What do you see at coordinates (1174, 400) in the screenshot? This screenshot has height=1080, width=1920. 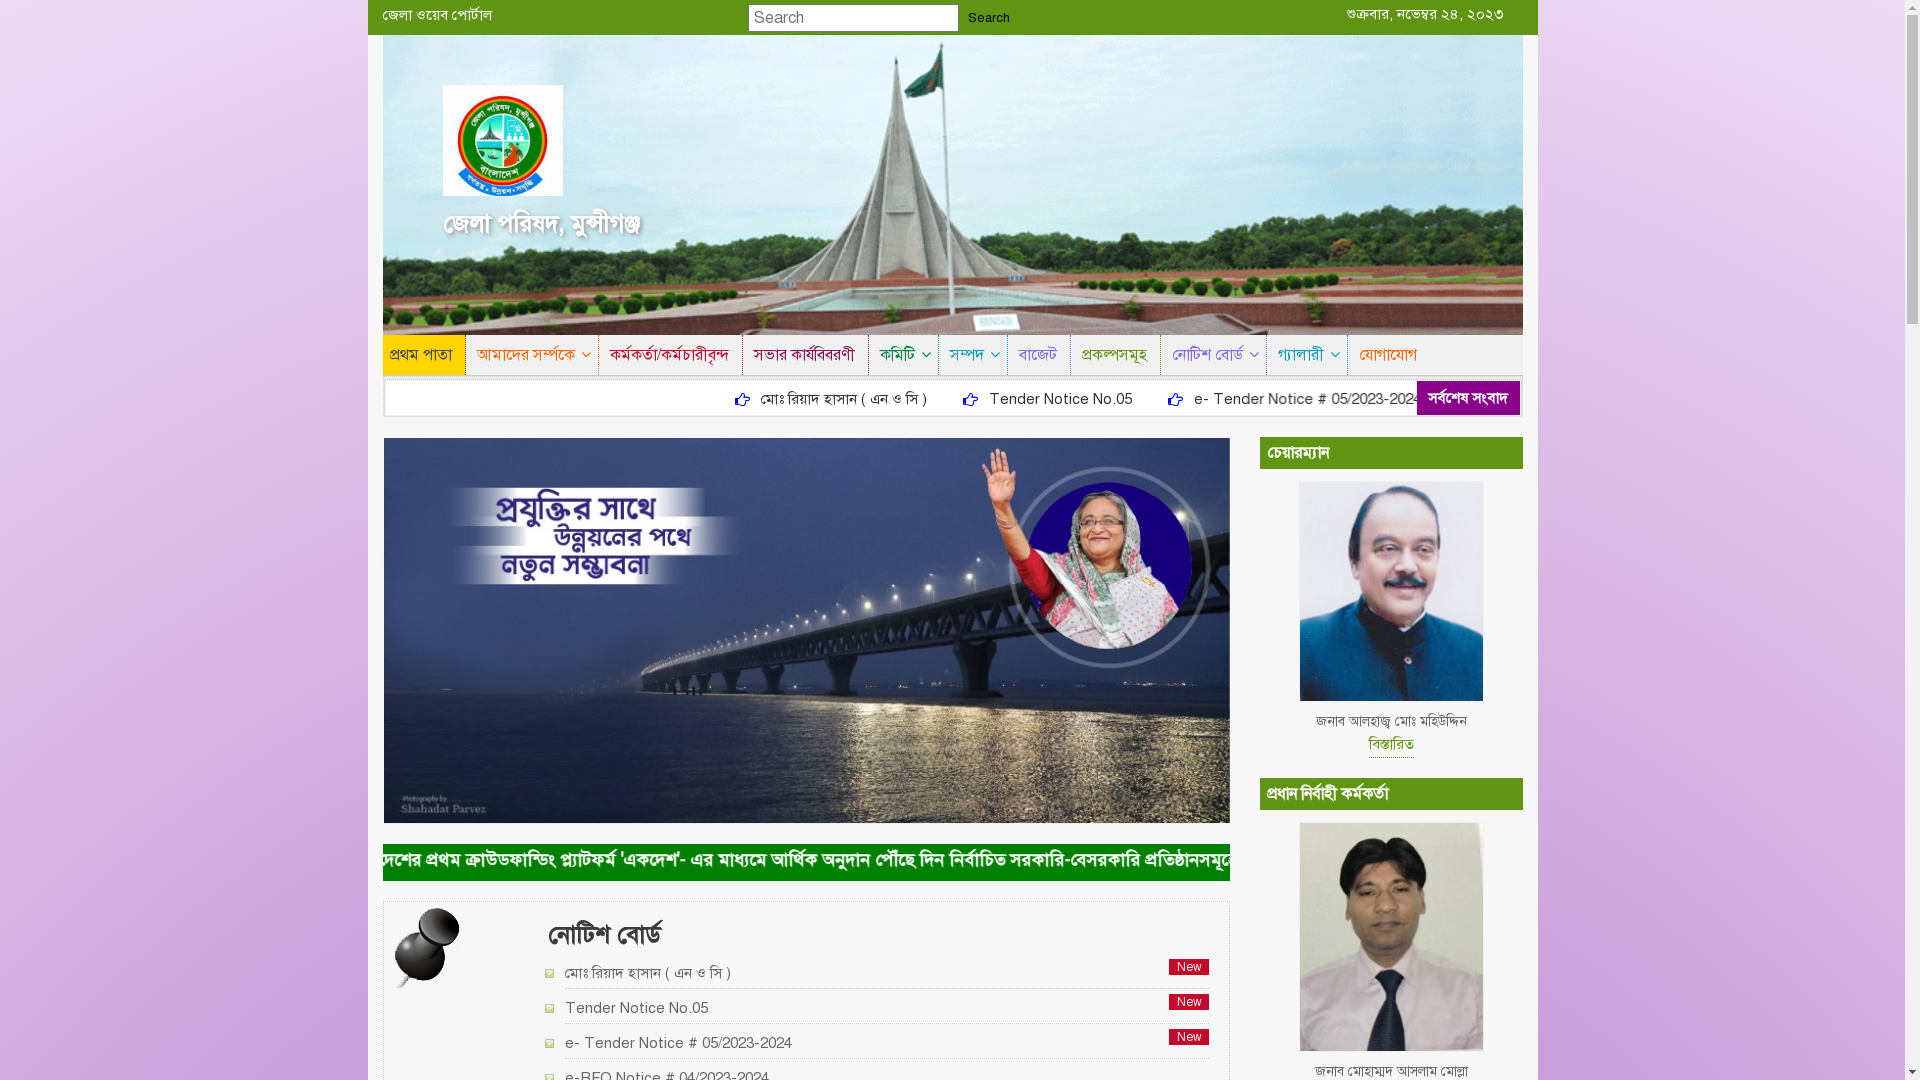 I see `Tender Notice No.05` at bounding box center [1174, 400].